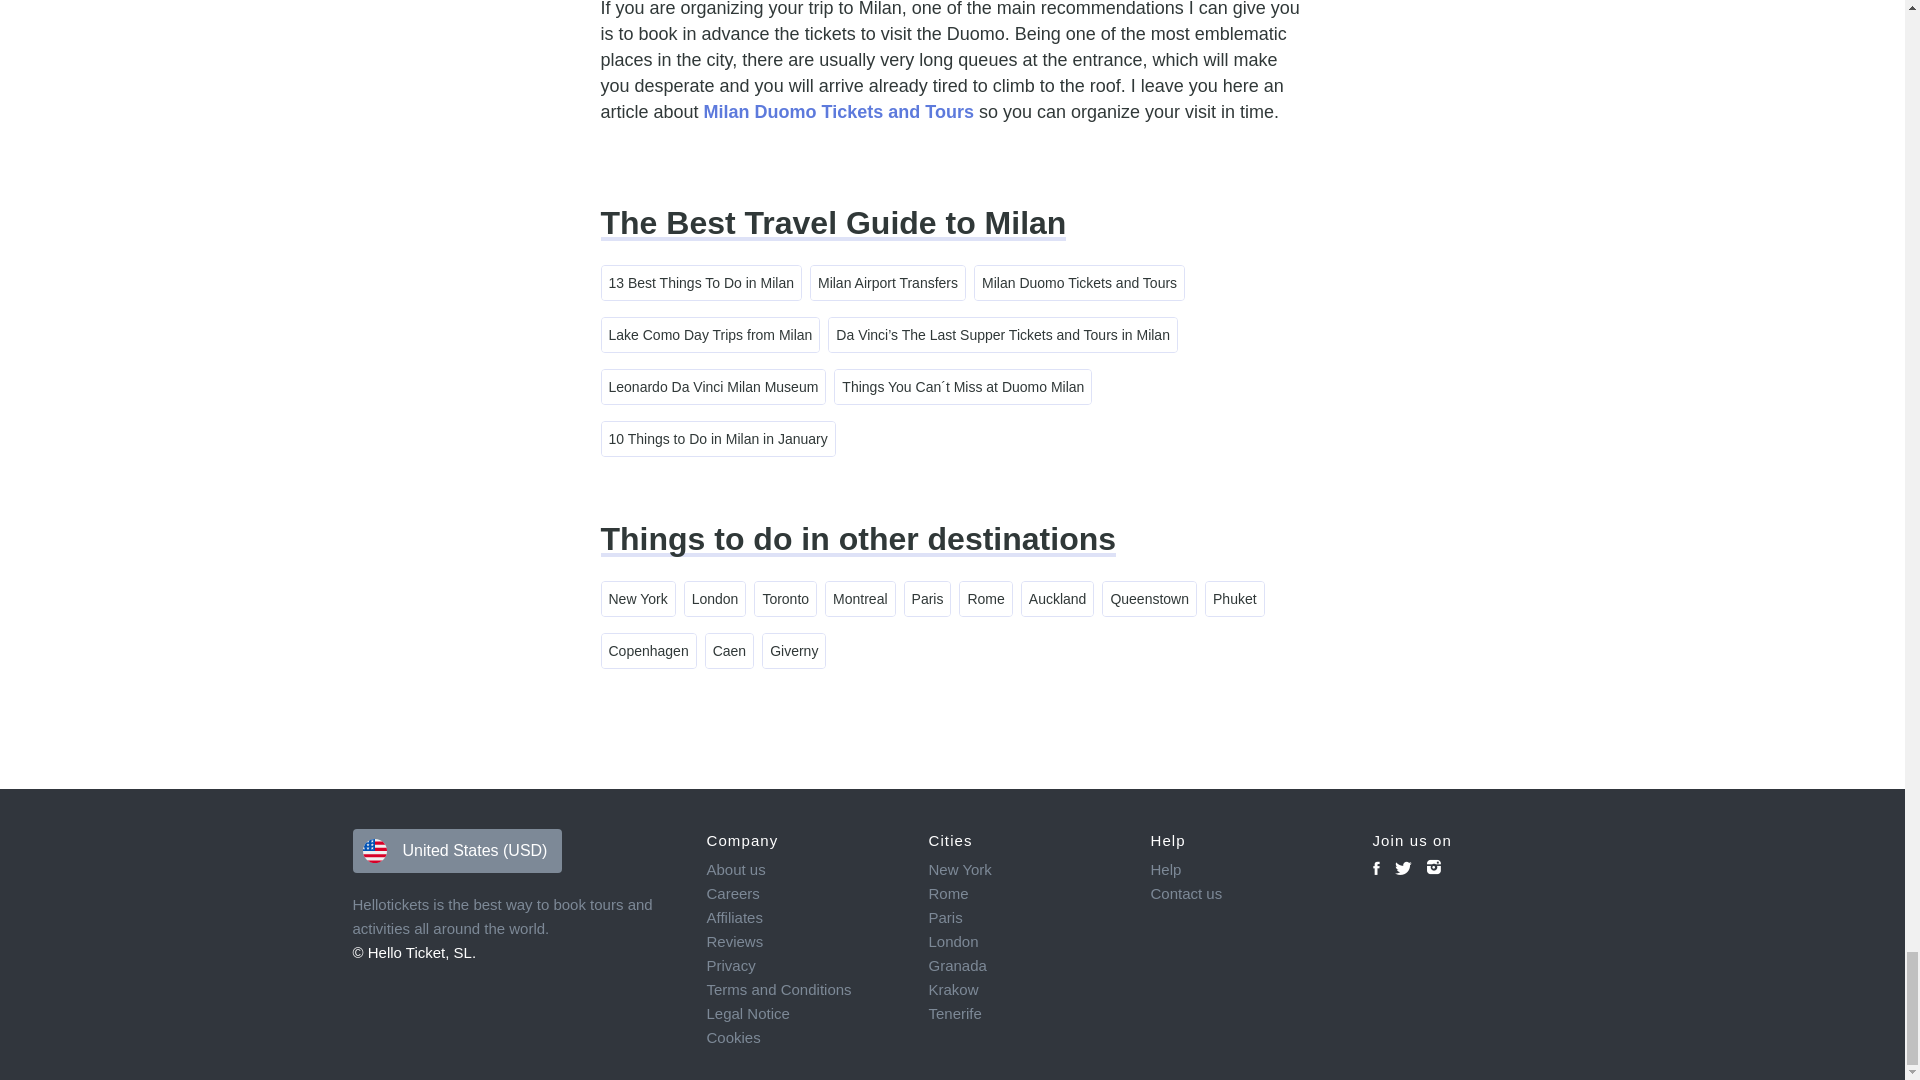  What do you see at coordinates (838, 112) in the screenshot?
I see `Milan Duomo Tickets and Tours` at bounding box center [838, 112].